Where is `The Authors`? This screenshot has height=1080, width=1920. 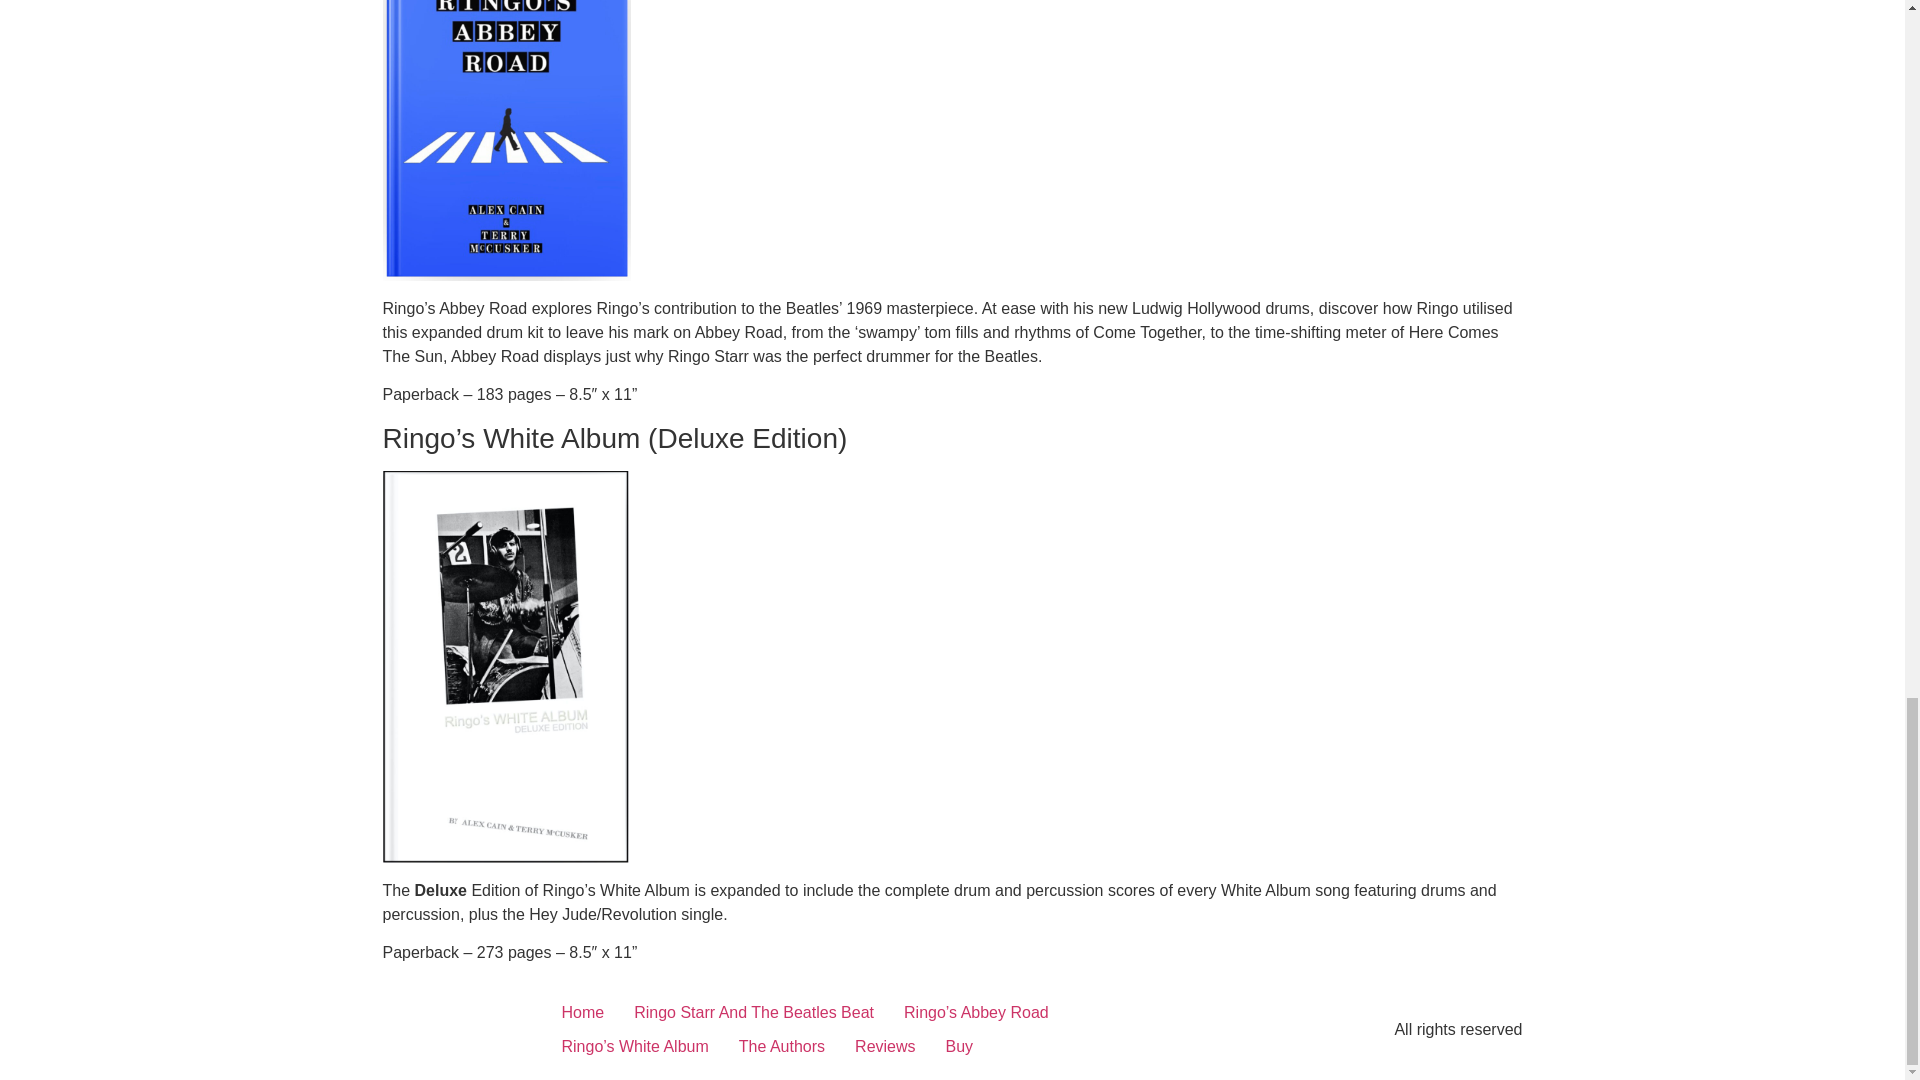
The Authors is located at coordinates (782, 1046).